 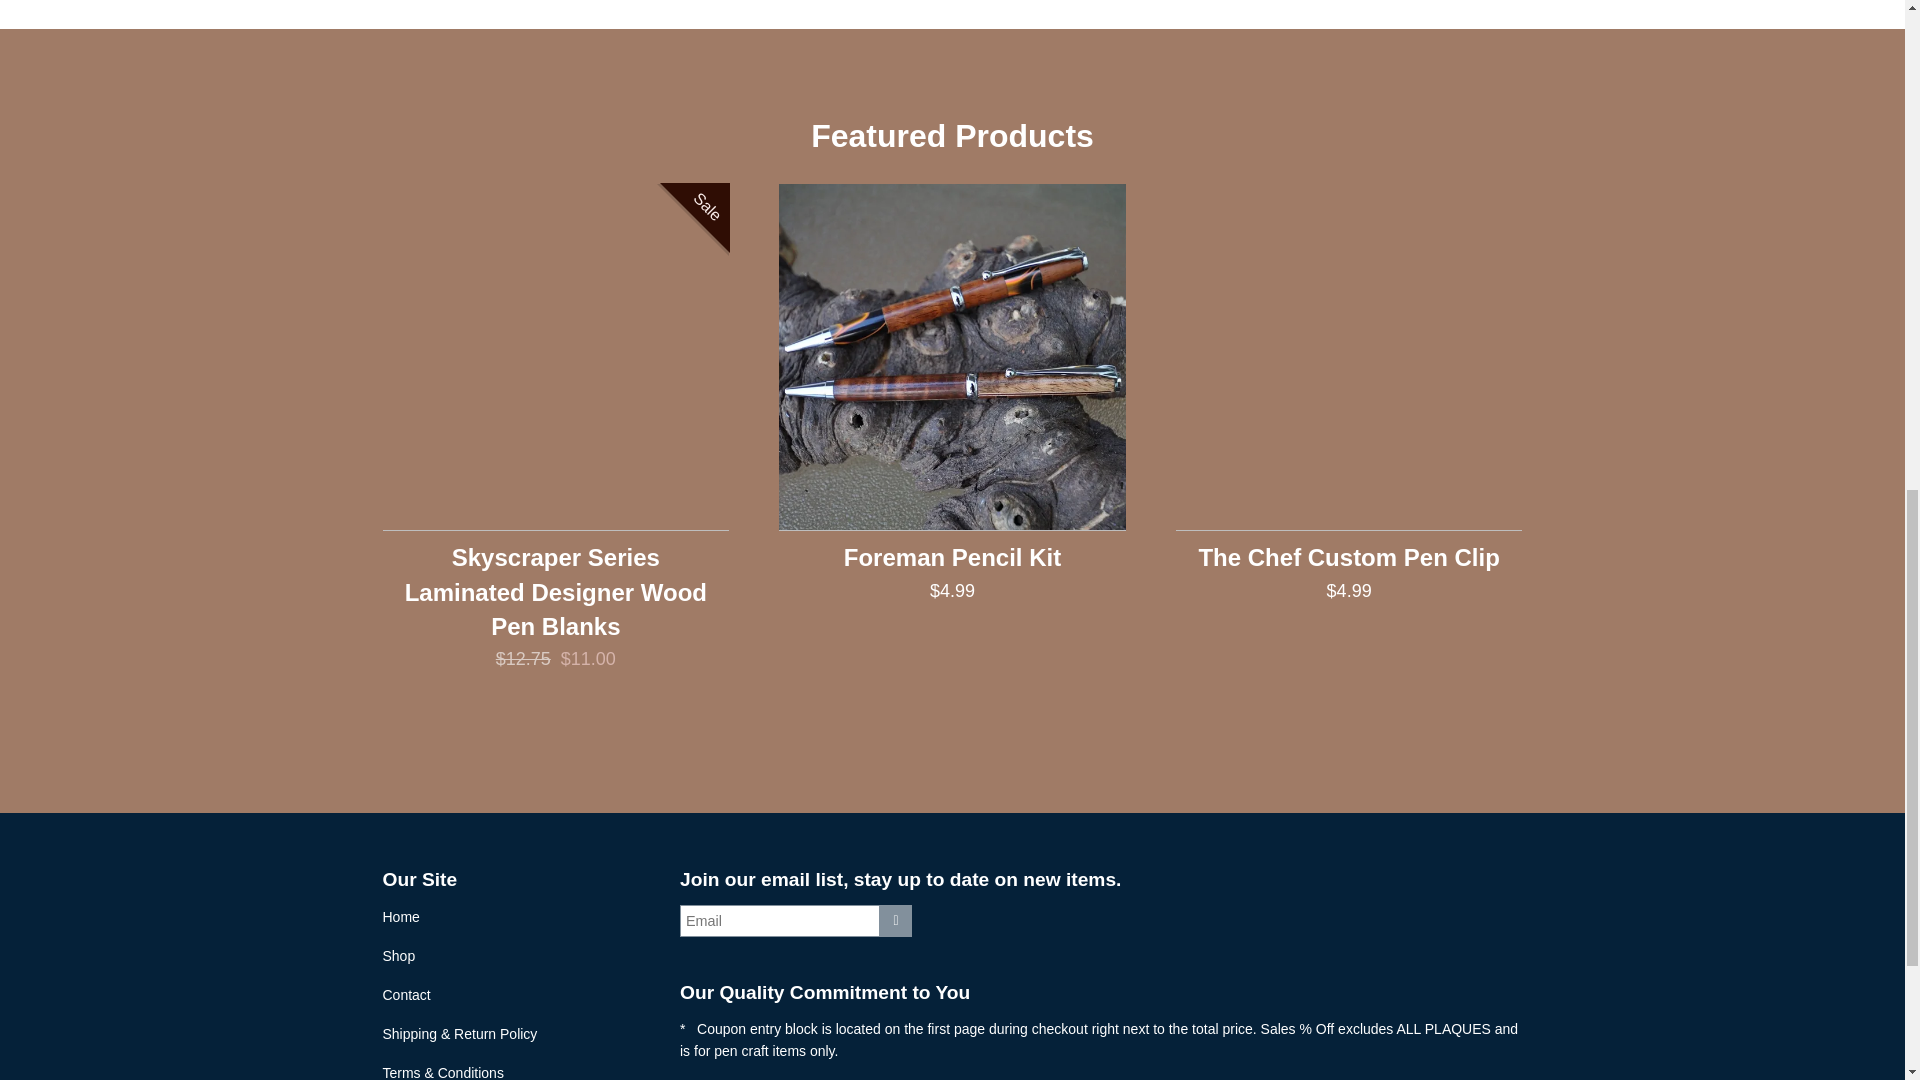 I want to click on Contact, so click(x=406, y=995).